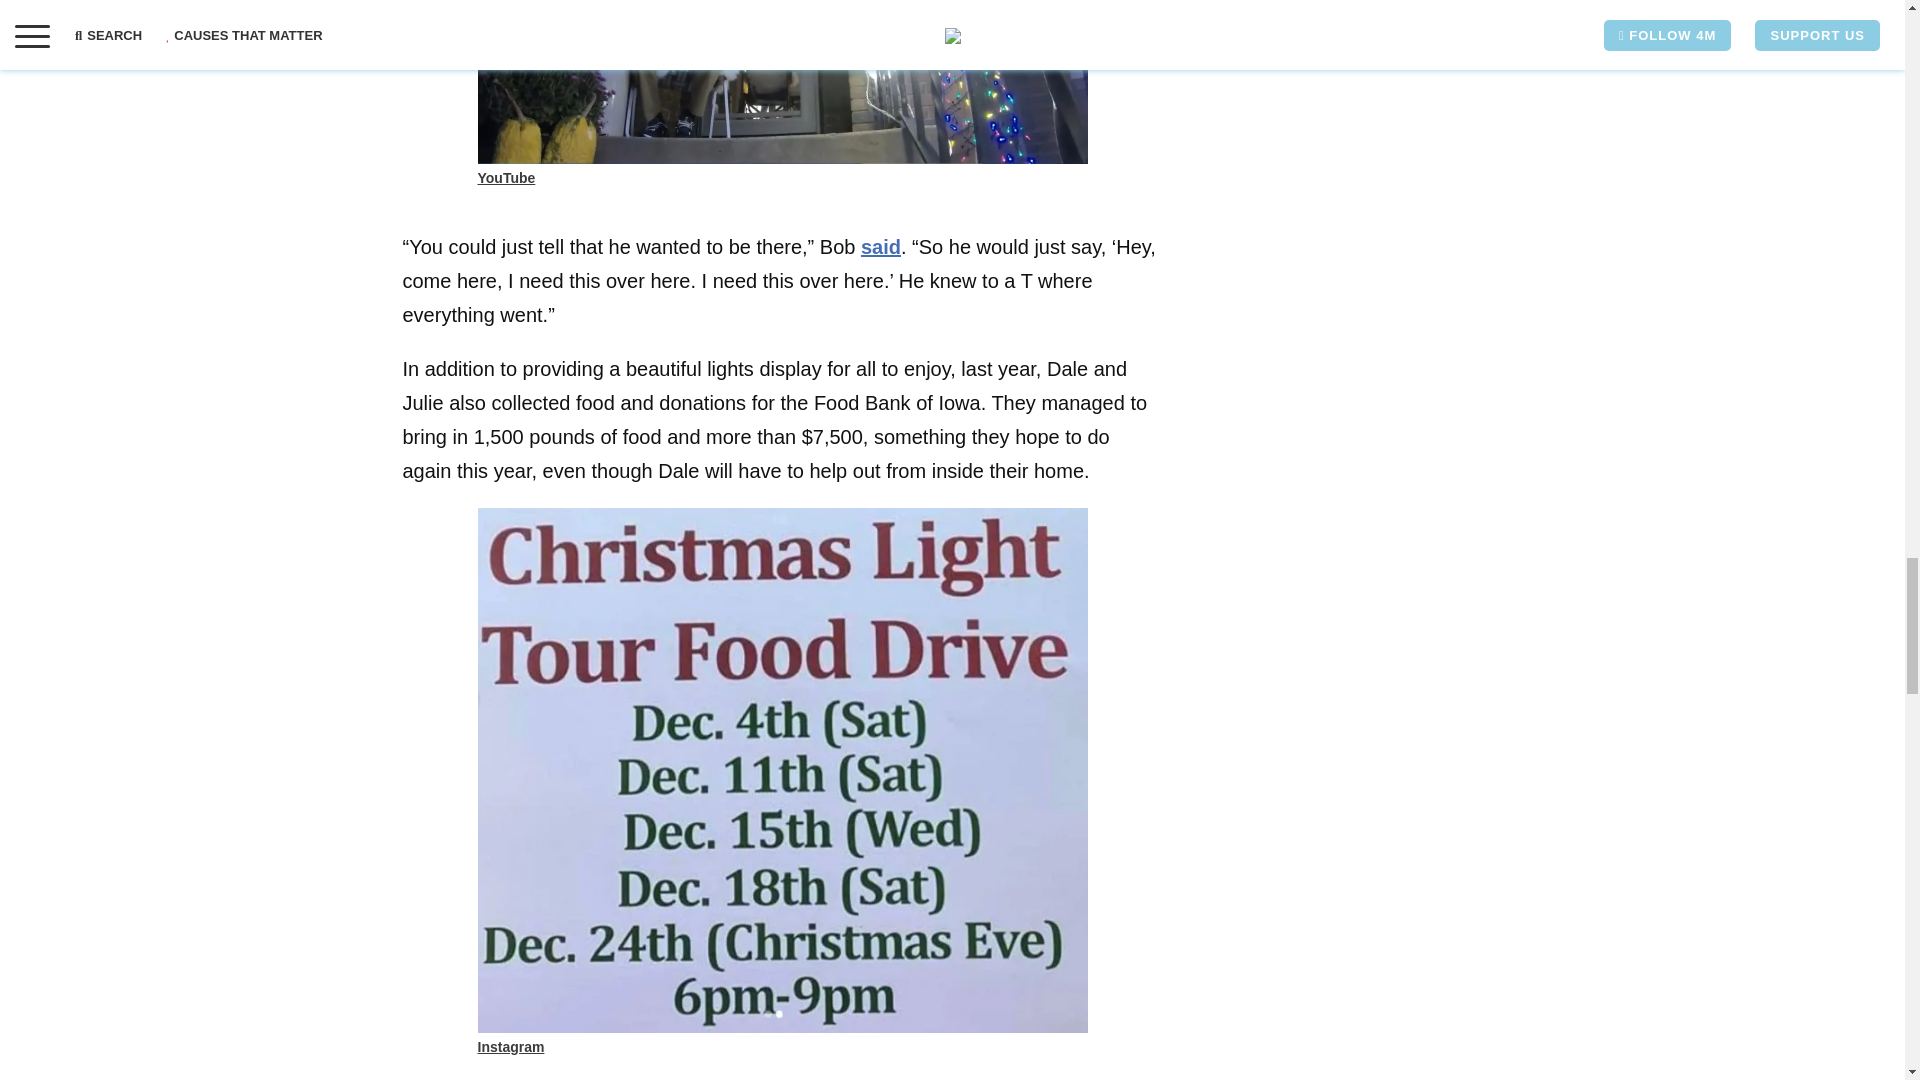 The width and height of the screenshot is (1920, 1080). Describe the element at coordinates (506, 177) in the screenshot. I see `YouTube` at that location.